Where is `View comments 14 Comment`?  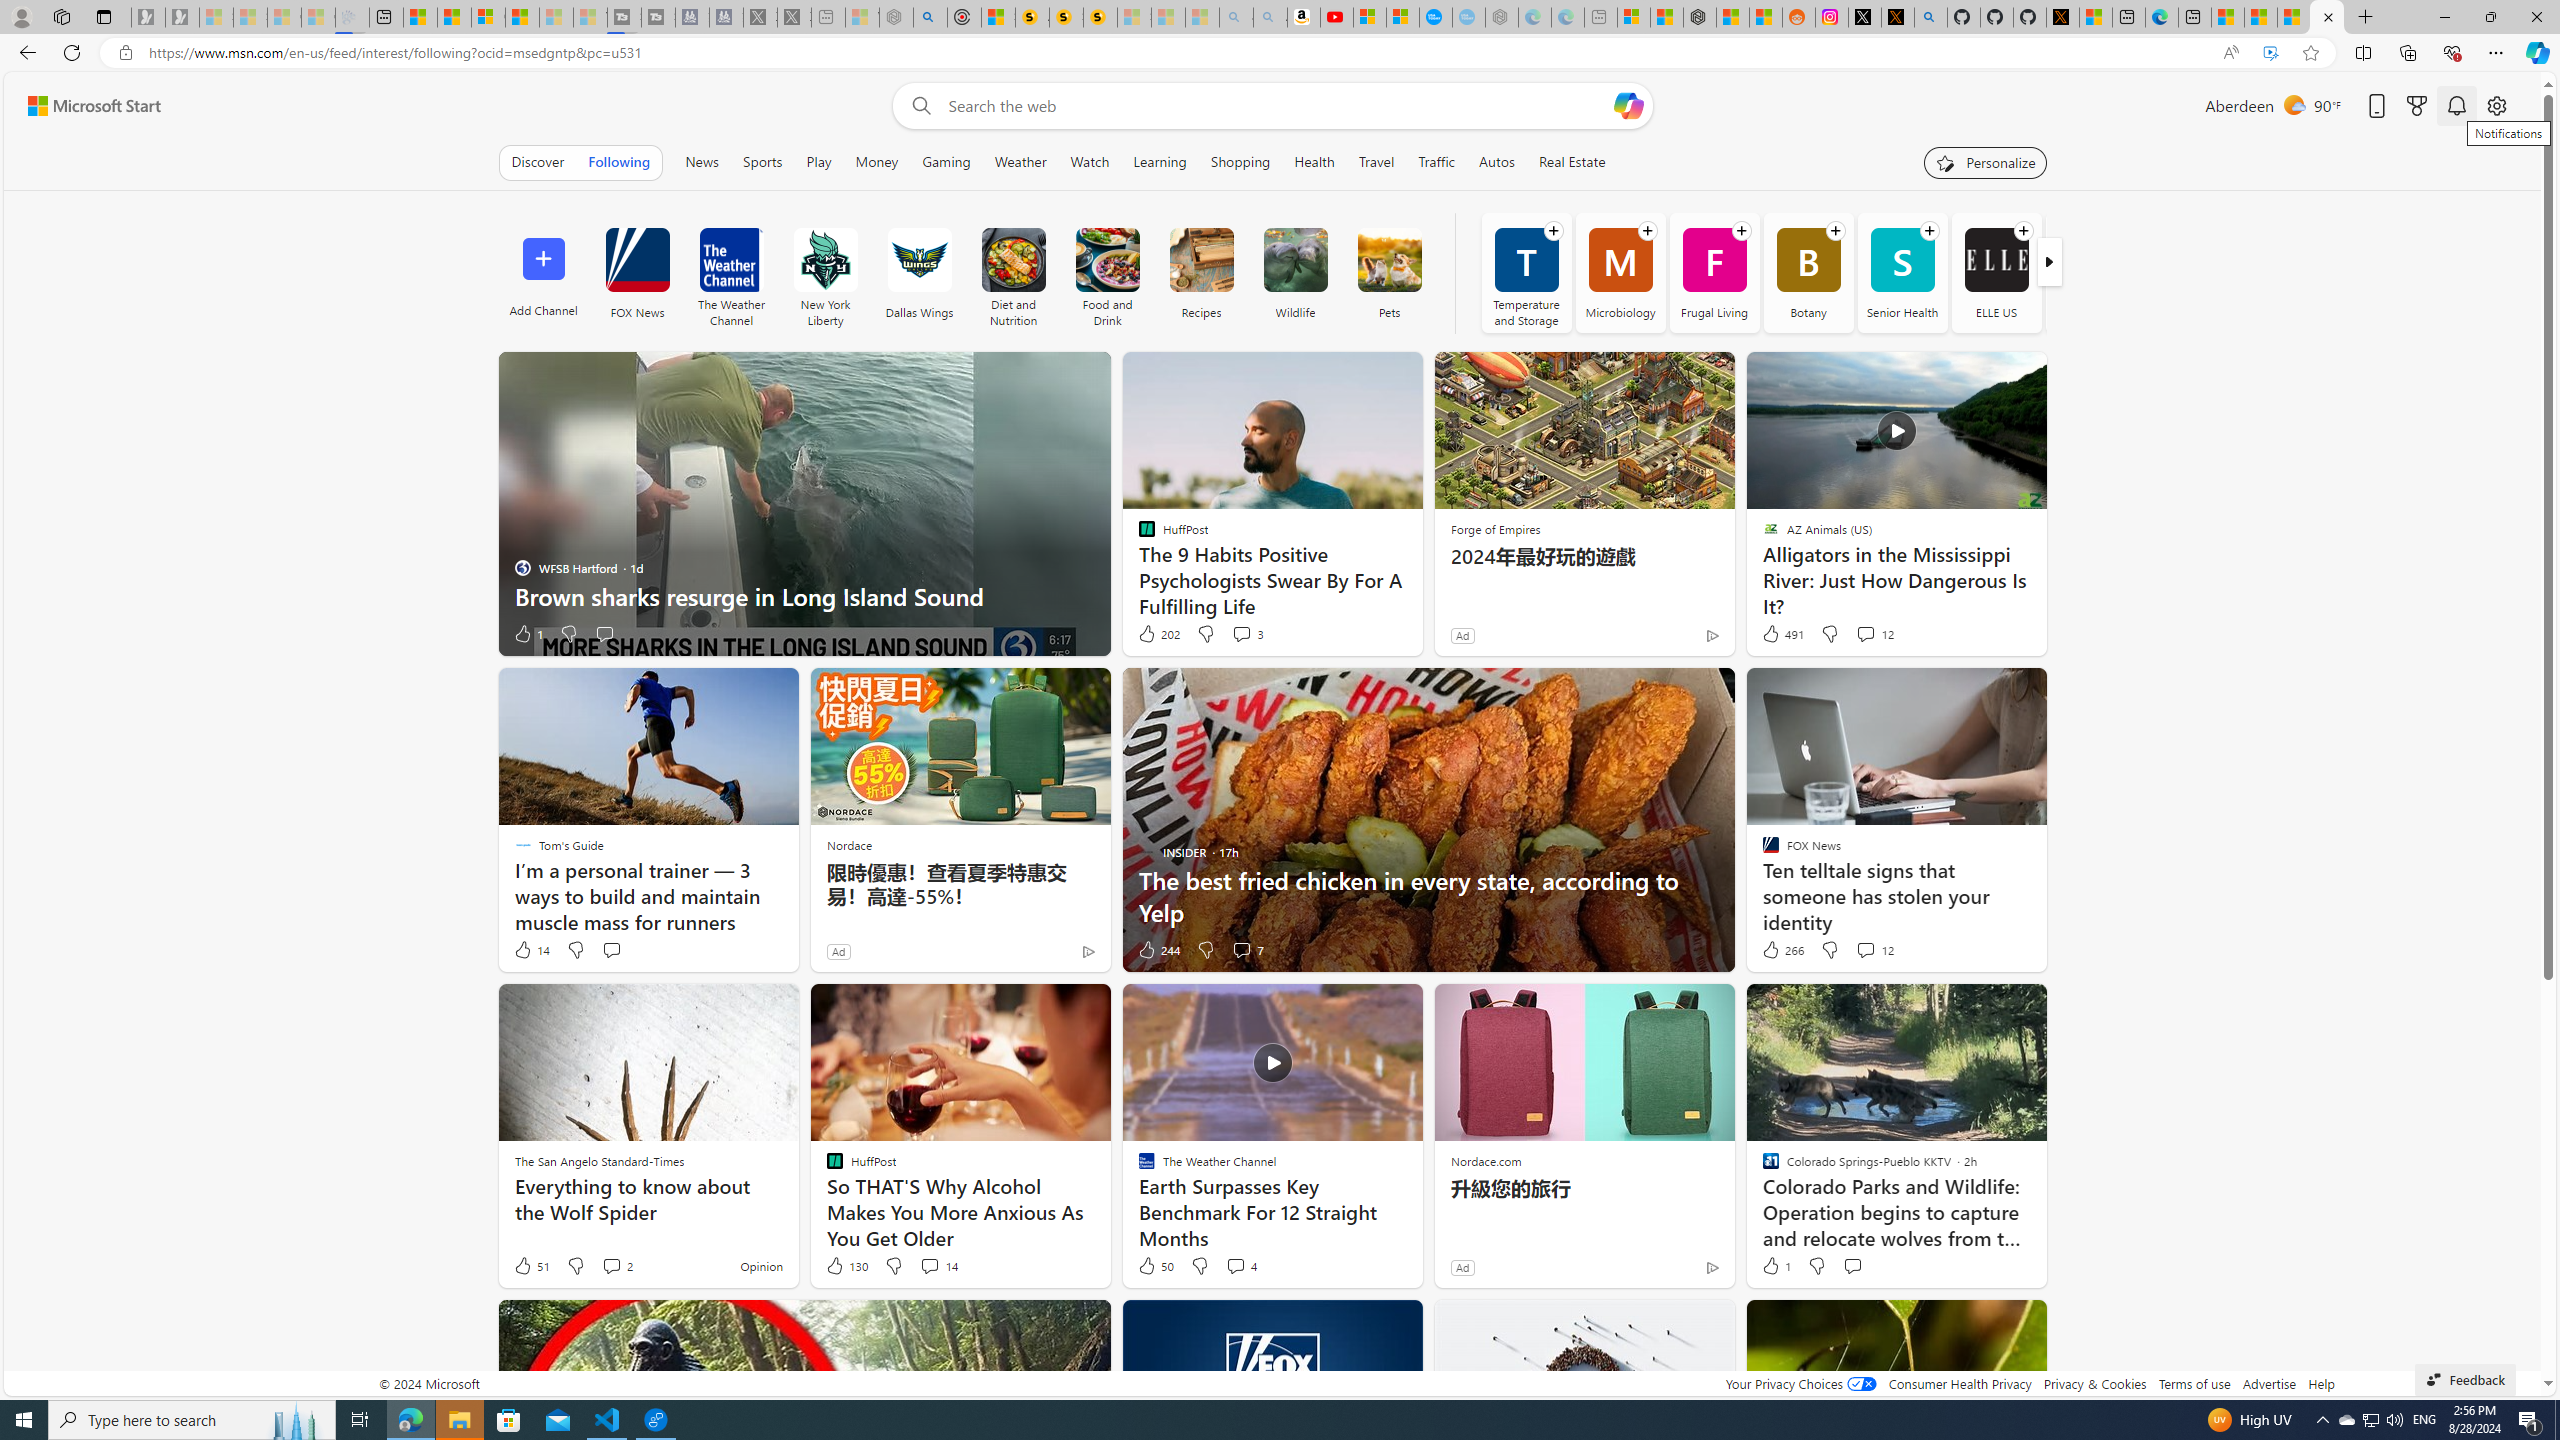 View comments 14 Comment is located at coordinates (938, 1266).